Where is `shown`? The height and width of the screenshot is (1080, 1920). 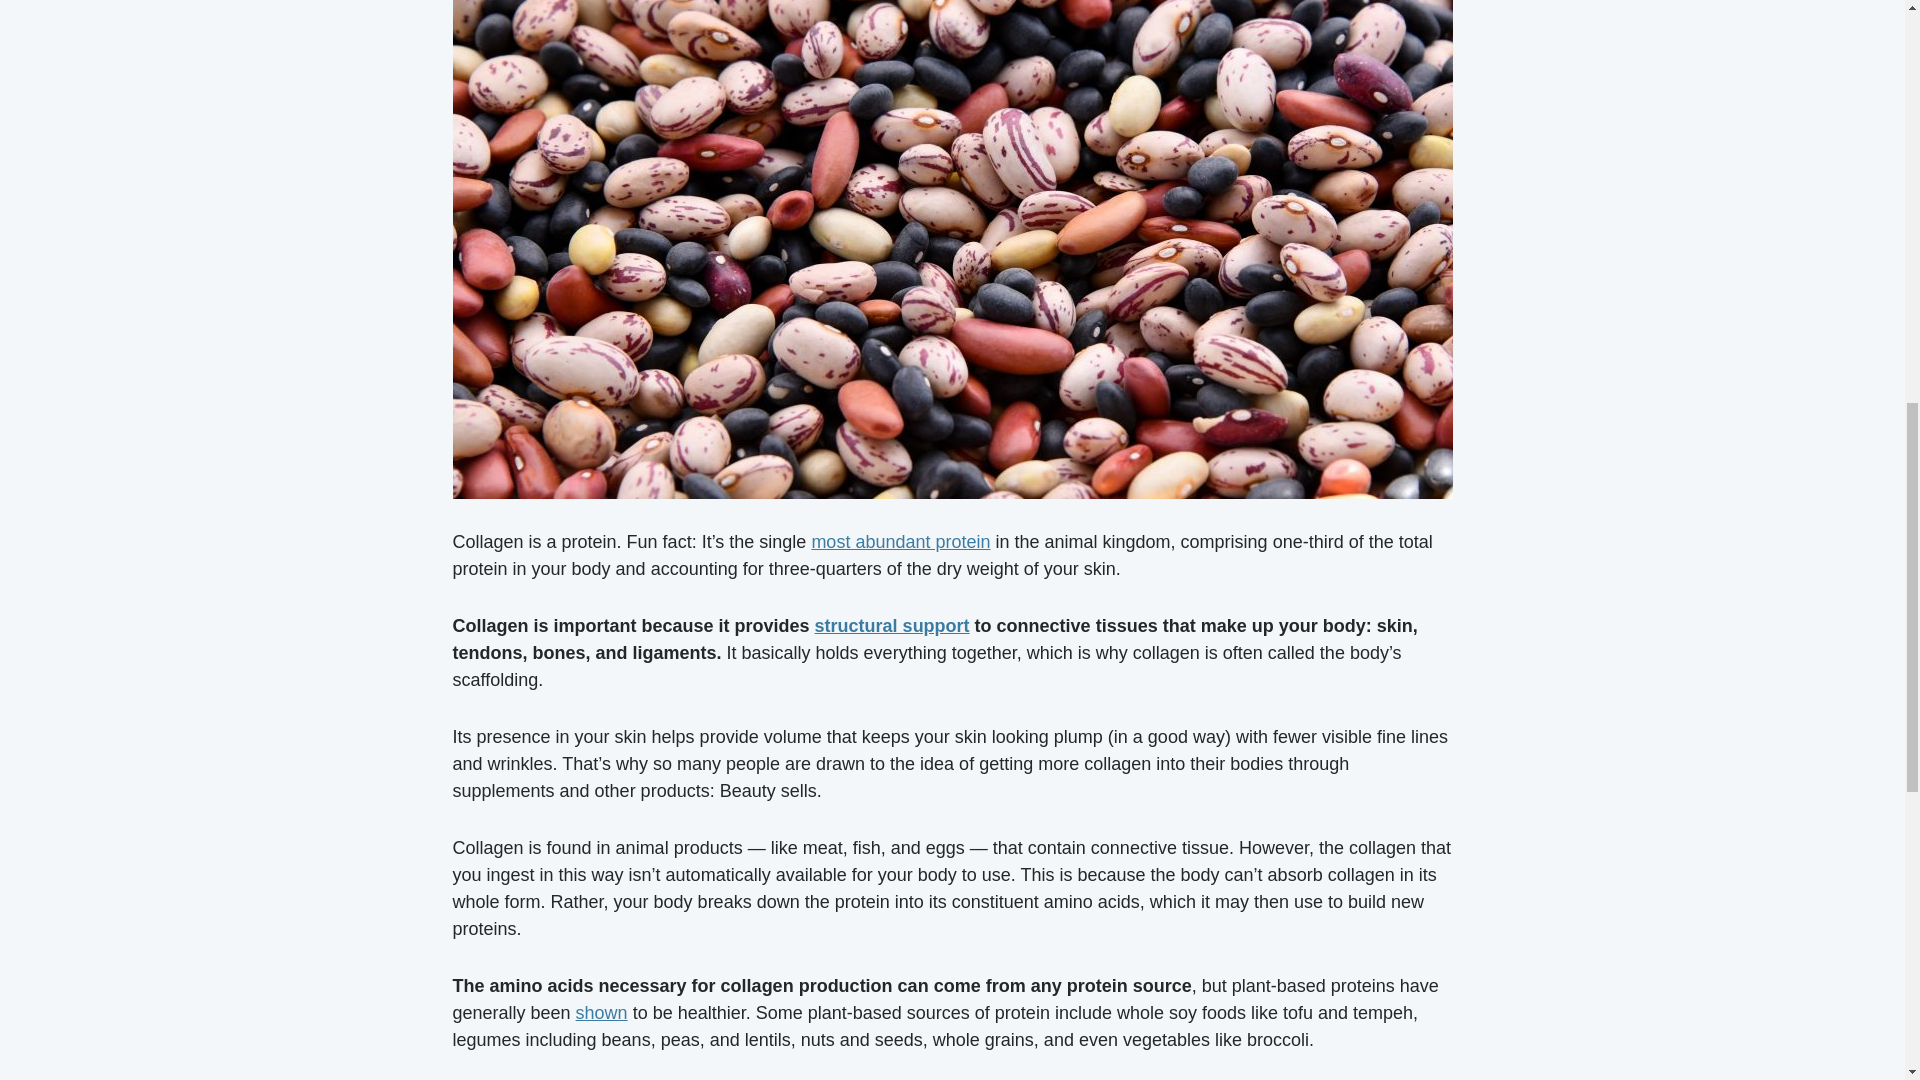
shown is located at coordinates (602, 1012).